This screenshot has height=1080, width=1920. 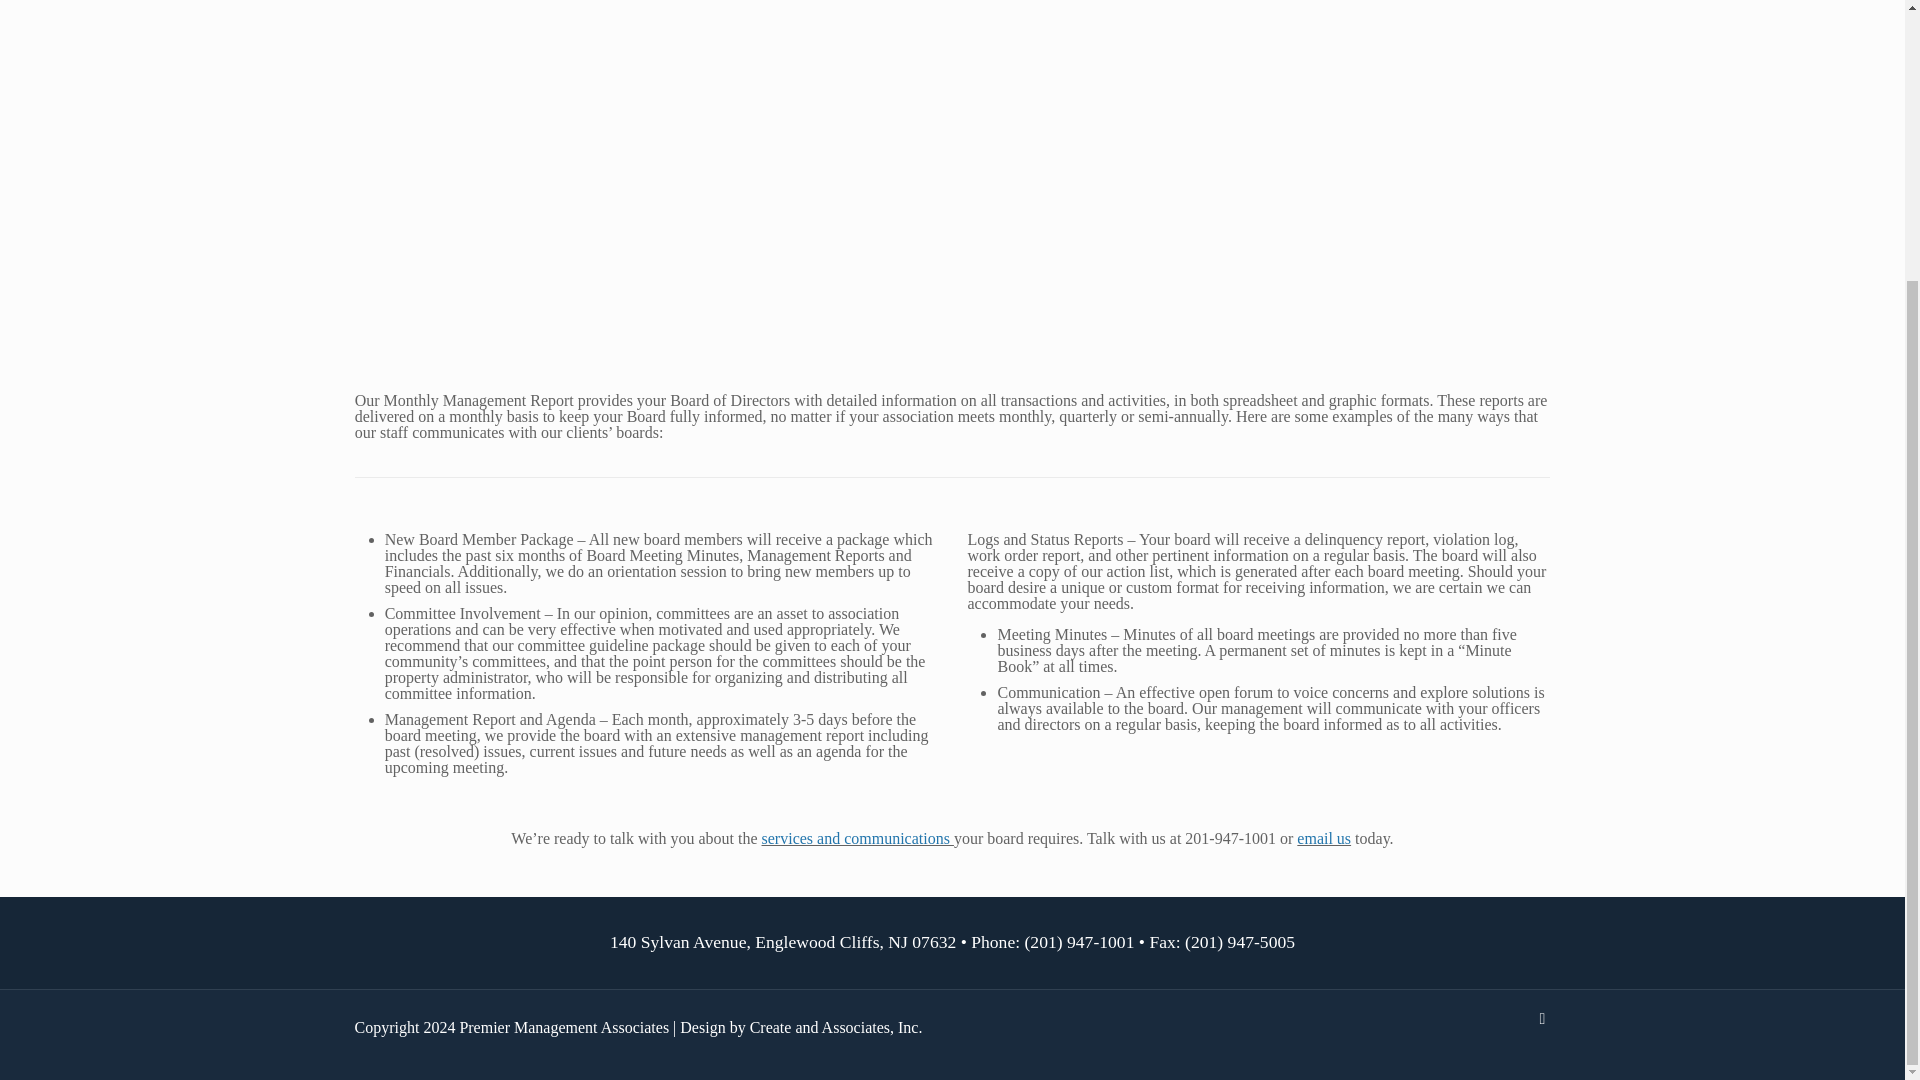 What do you see at coordinates (858, 838) in the screenshot?
I see `Resident Communications` at bounding box center [858, 838].